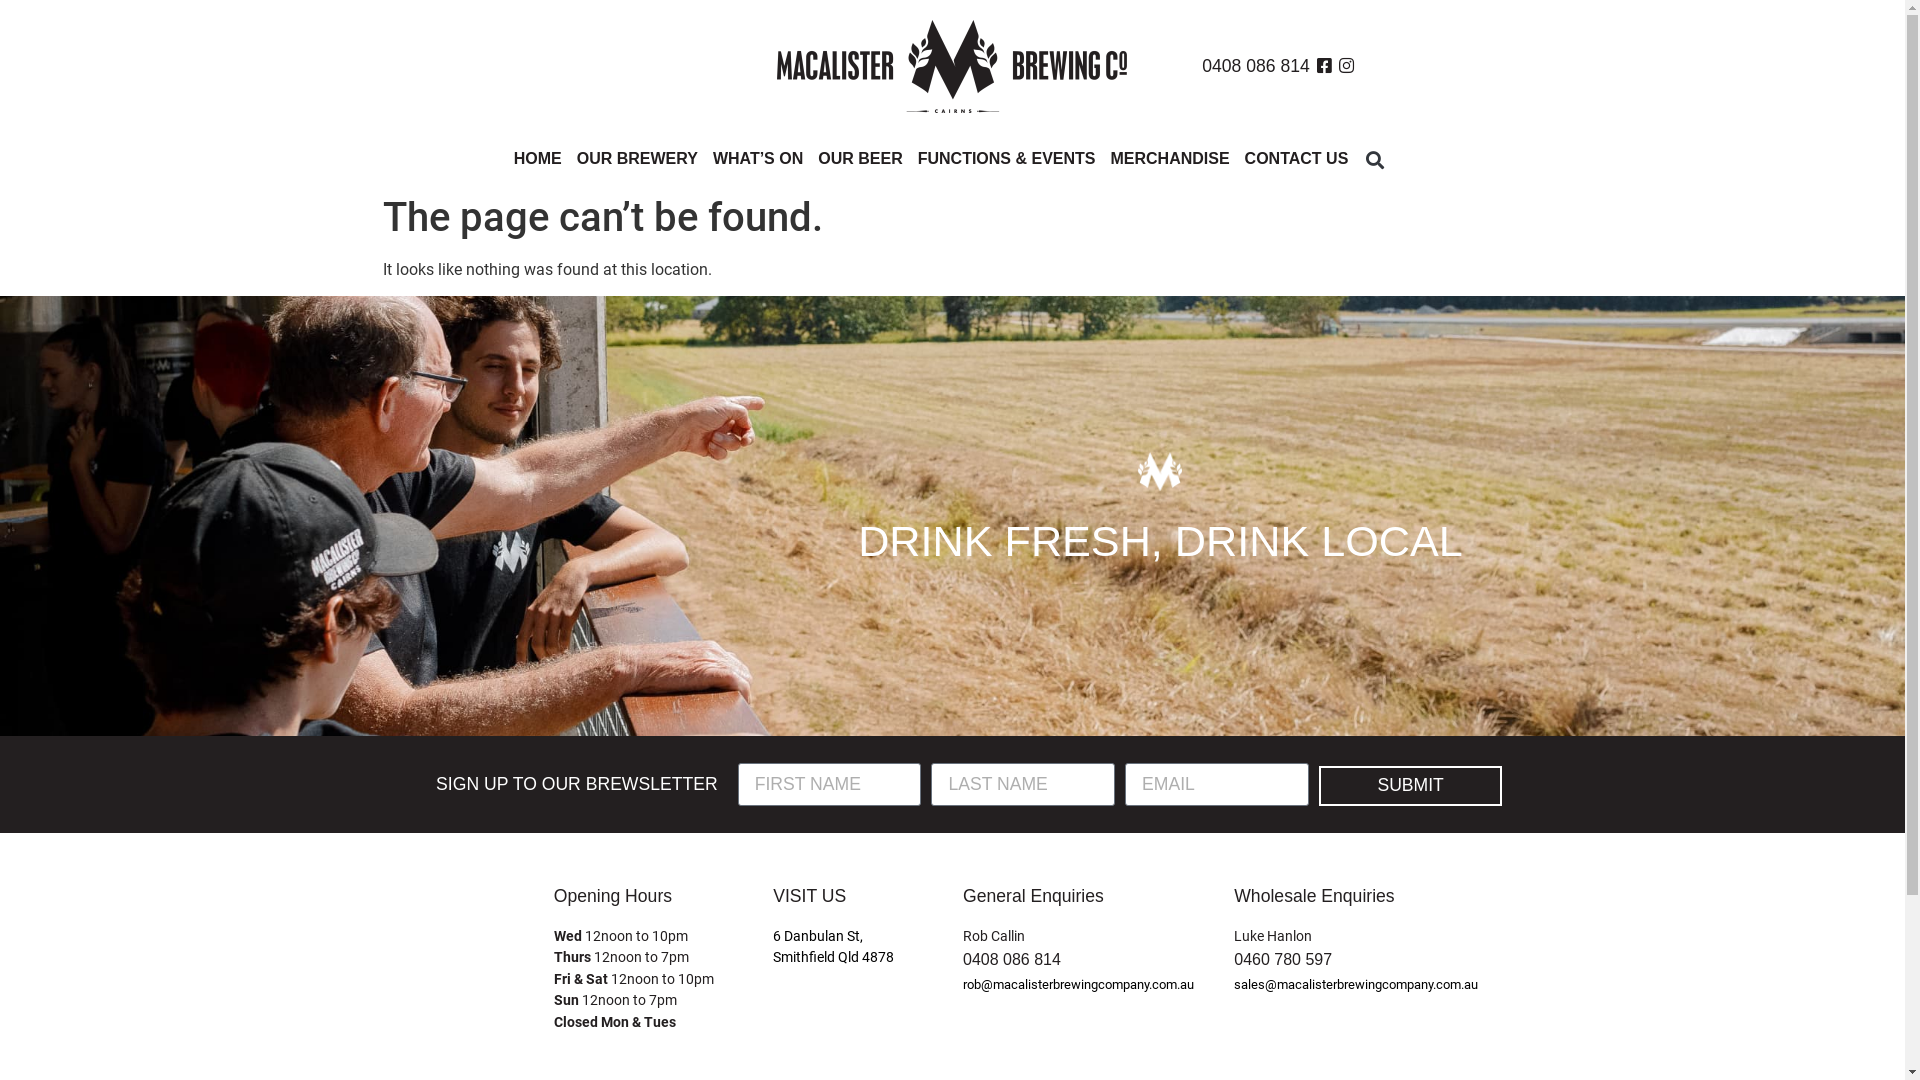  I want to click on 0460 780 597, so click(1283, 960).